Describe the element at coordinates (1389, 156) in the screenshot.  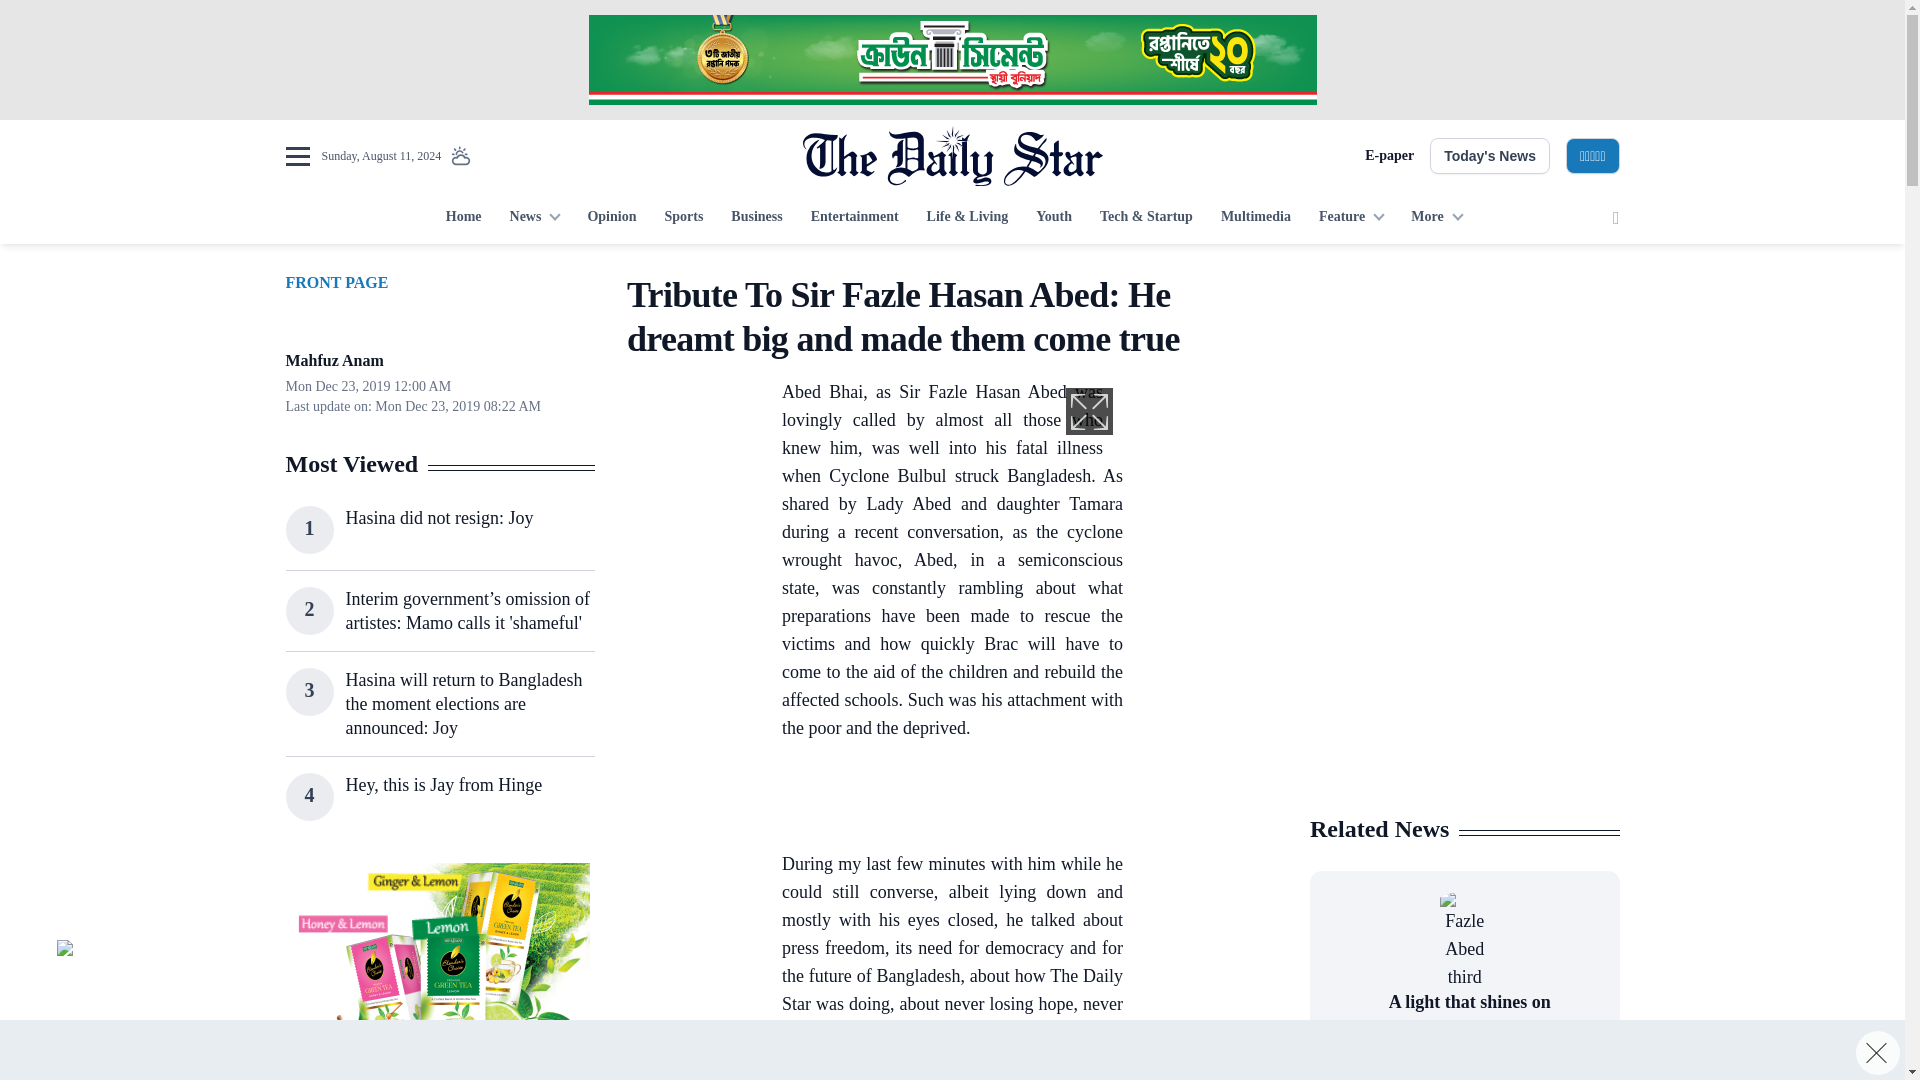
I see `E-paper` at that location.